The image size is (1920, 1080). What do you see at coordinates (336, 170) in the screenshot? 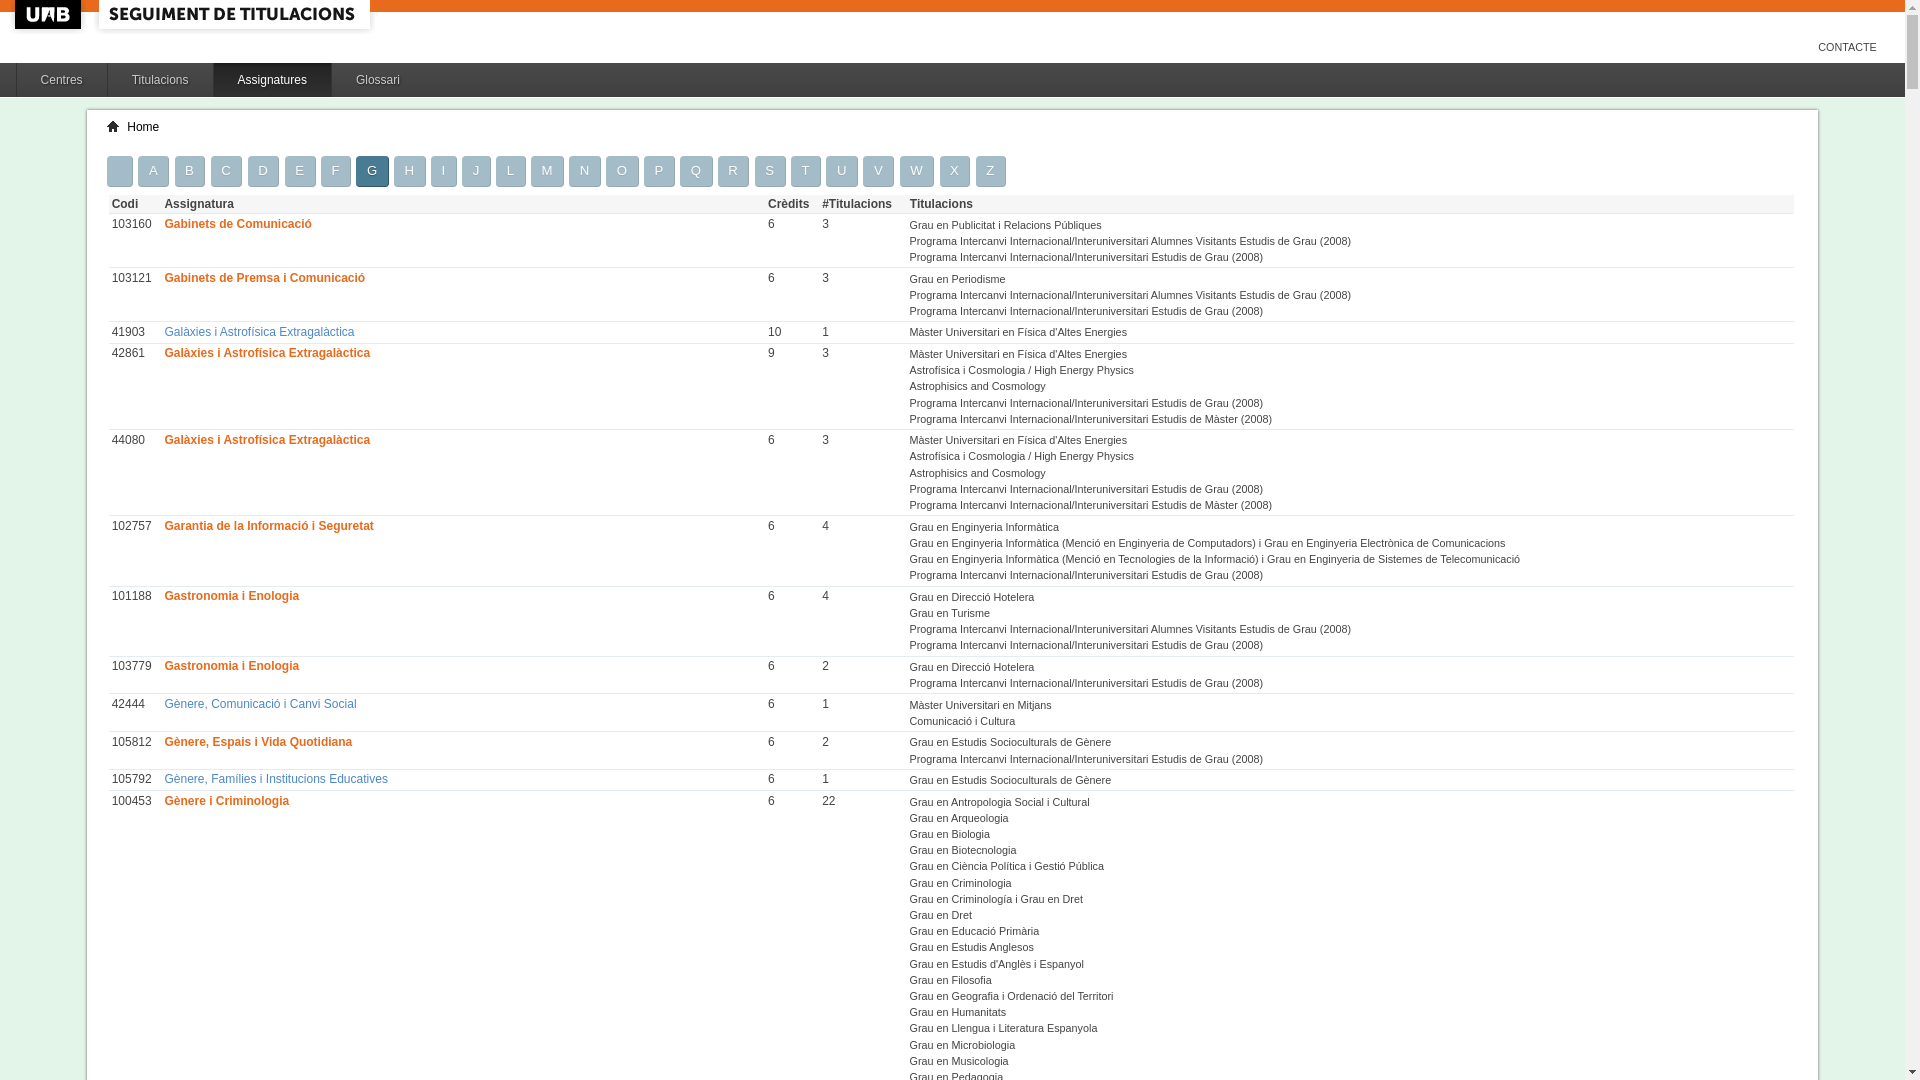
I see `F` at bounding box center [336, 170].